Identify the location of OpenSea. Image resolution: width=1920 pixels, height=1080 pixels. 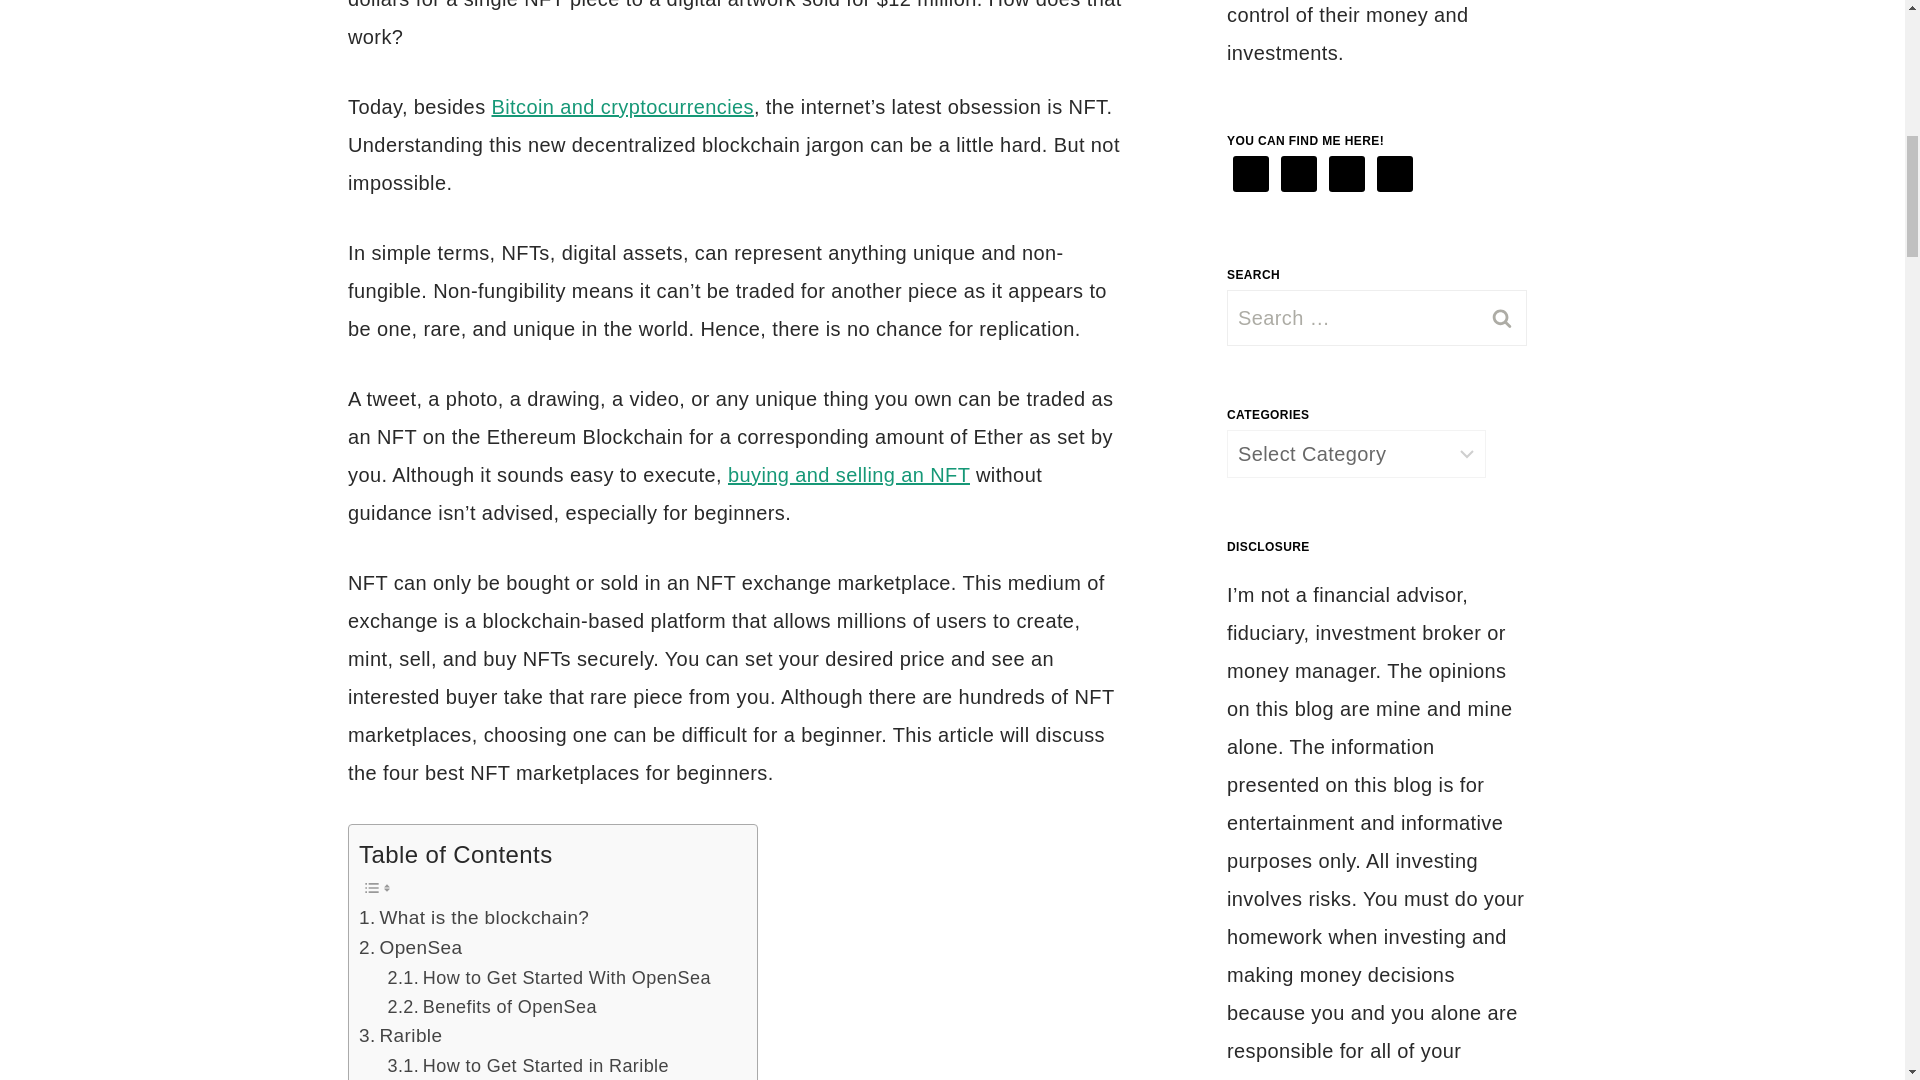
(410, 948).